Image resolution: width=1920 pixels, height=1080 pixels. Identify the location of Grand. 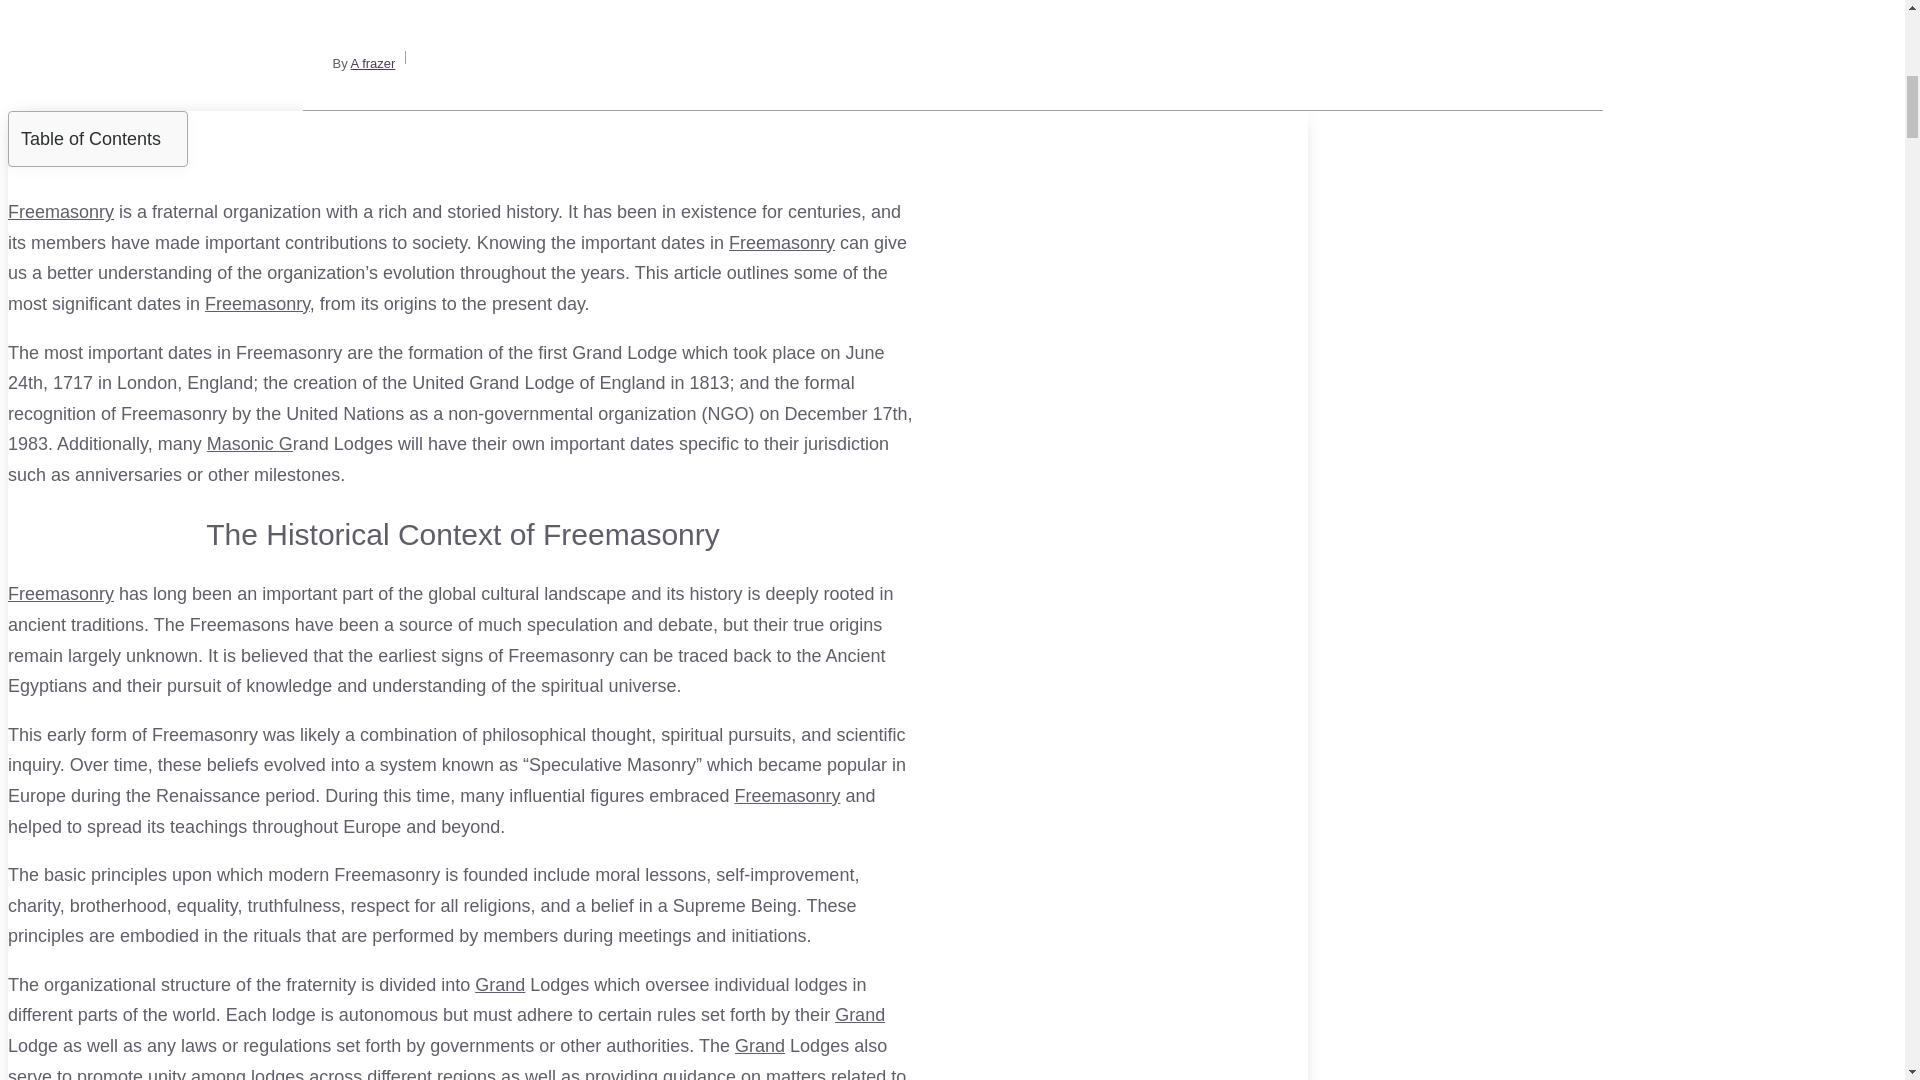
(860, 1014).